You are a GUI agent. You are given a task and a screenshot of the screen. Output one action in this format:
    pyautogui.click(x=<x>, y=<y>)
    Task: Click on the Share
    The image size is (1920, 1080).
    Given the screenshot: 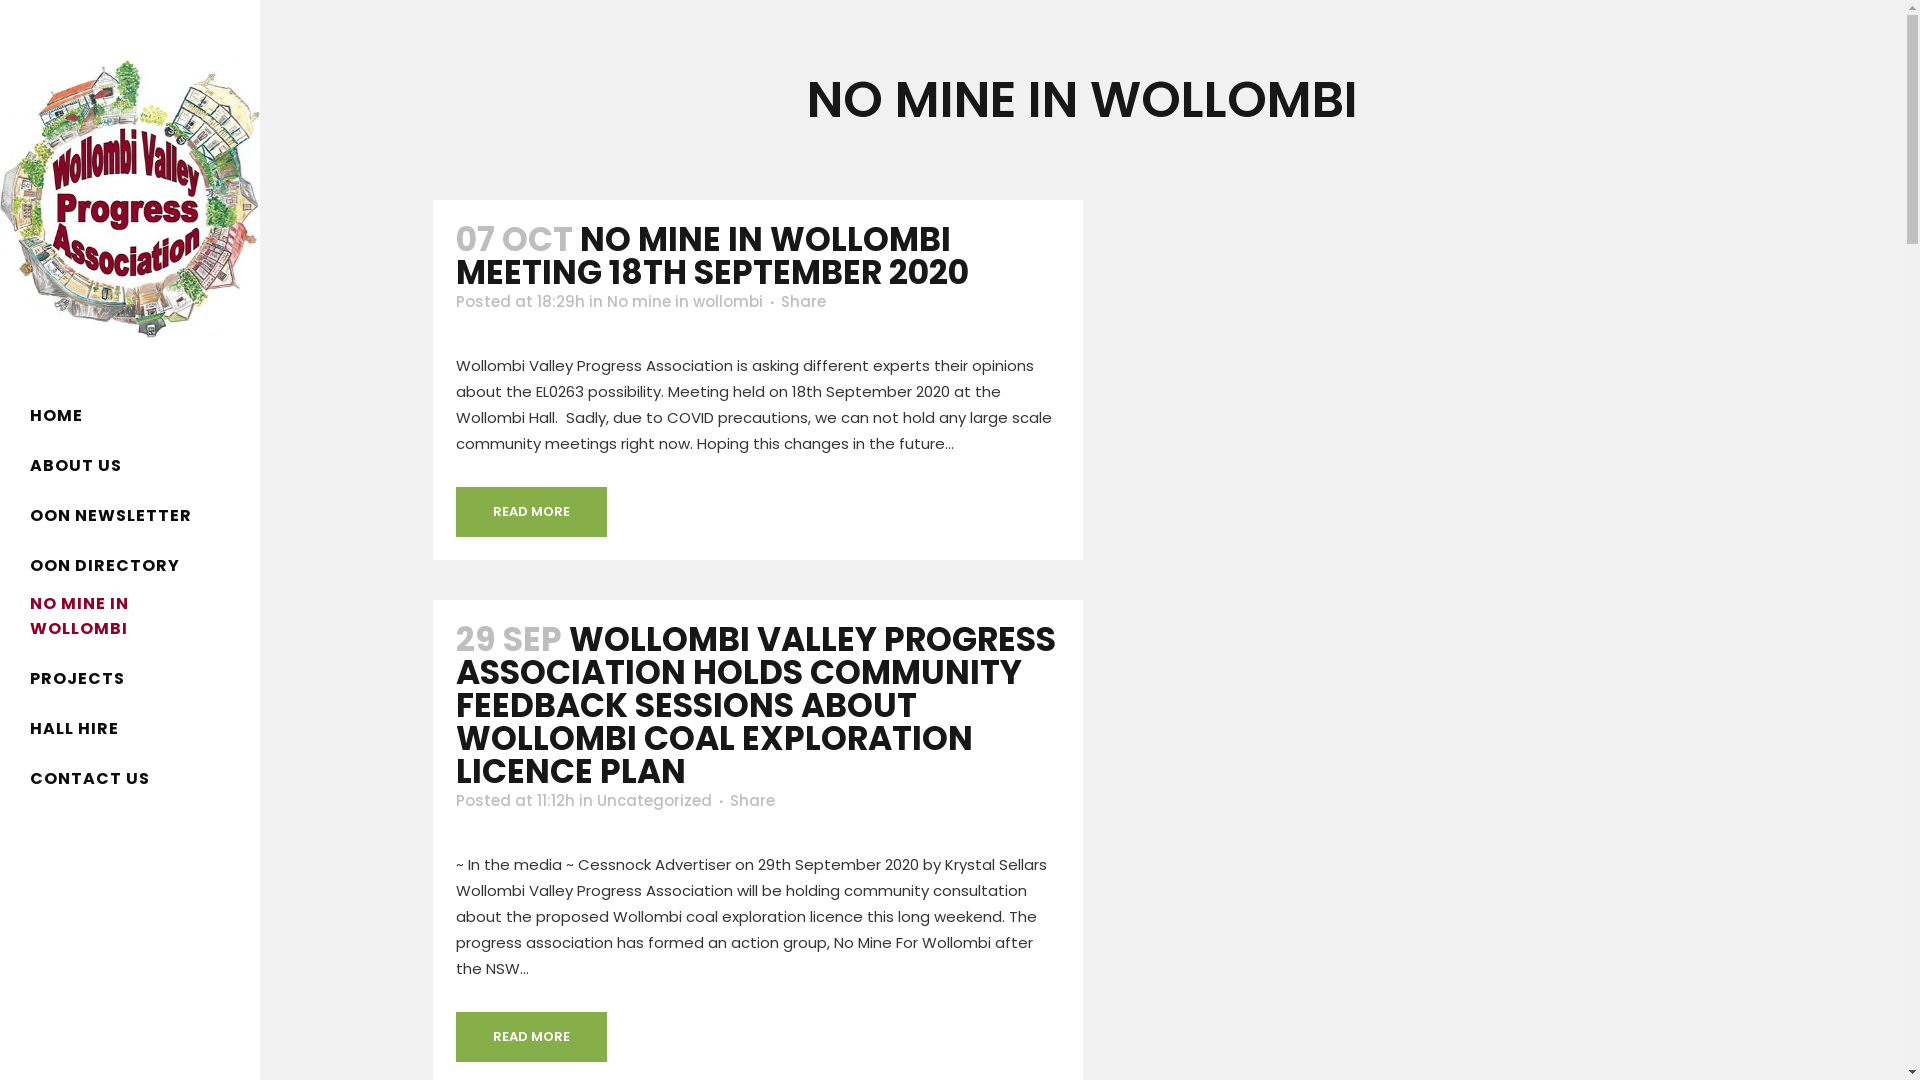 What is the action you would take?
    pyautogui.click(x=802, y=301)
    